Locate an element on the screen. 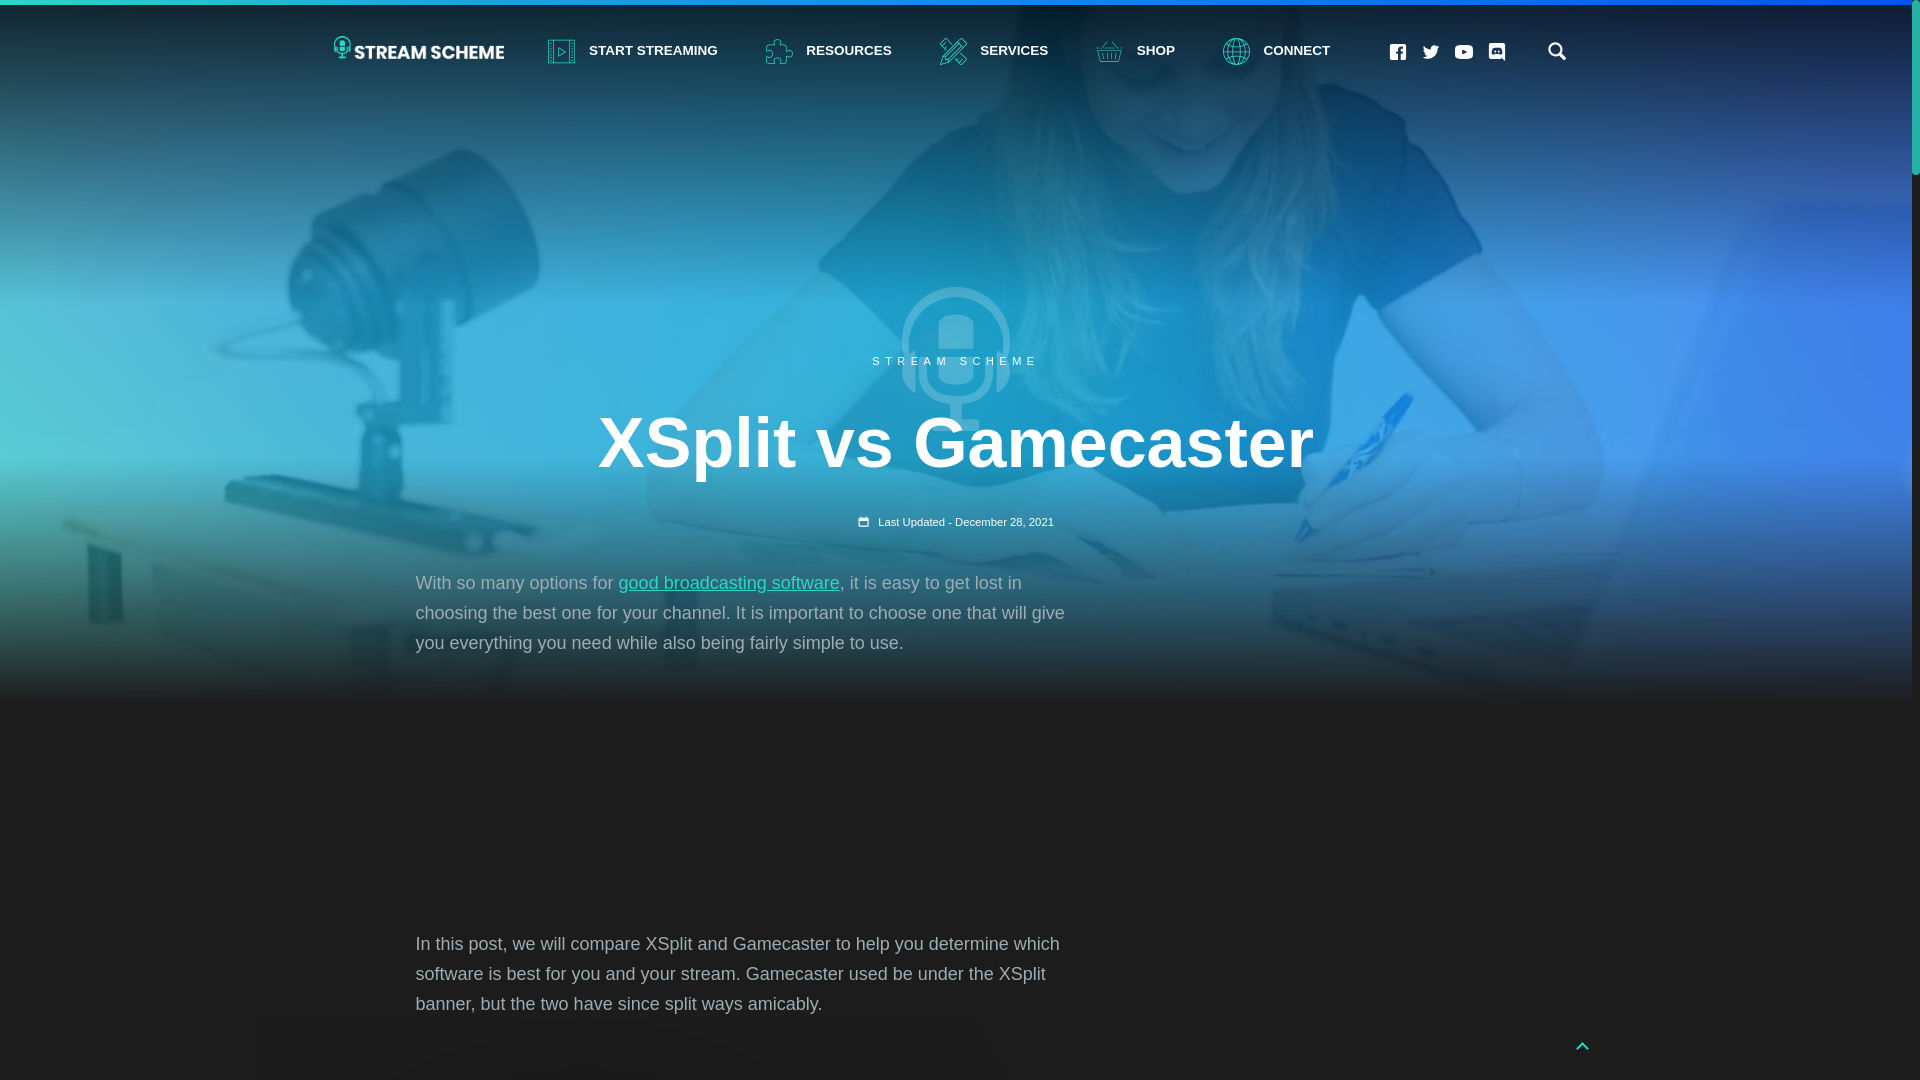 This screenshot has height=1080, width=1920. magnifying-glass1 is located at coordinates (560, 50).